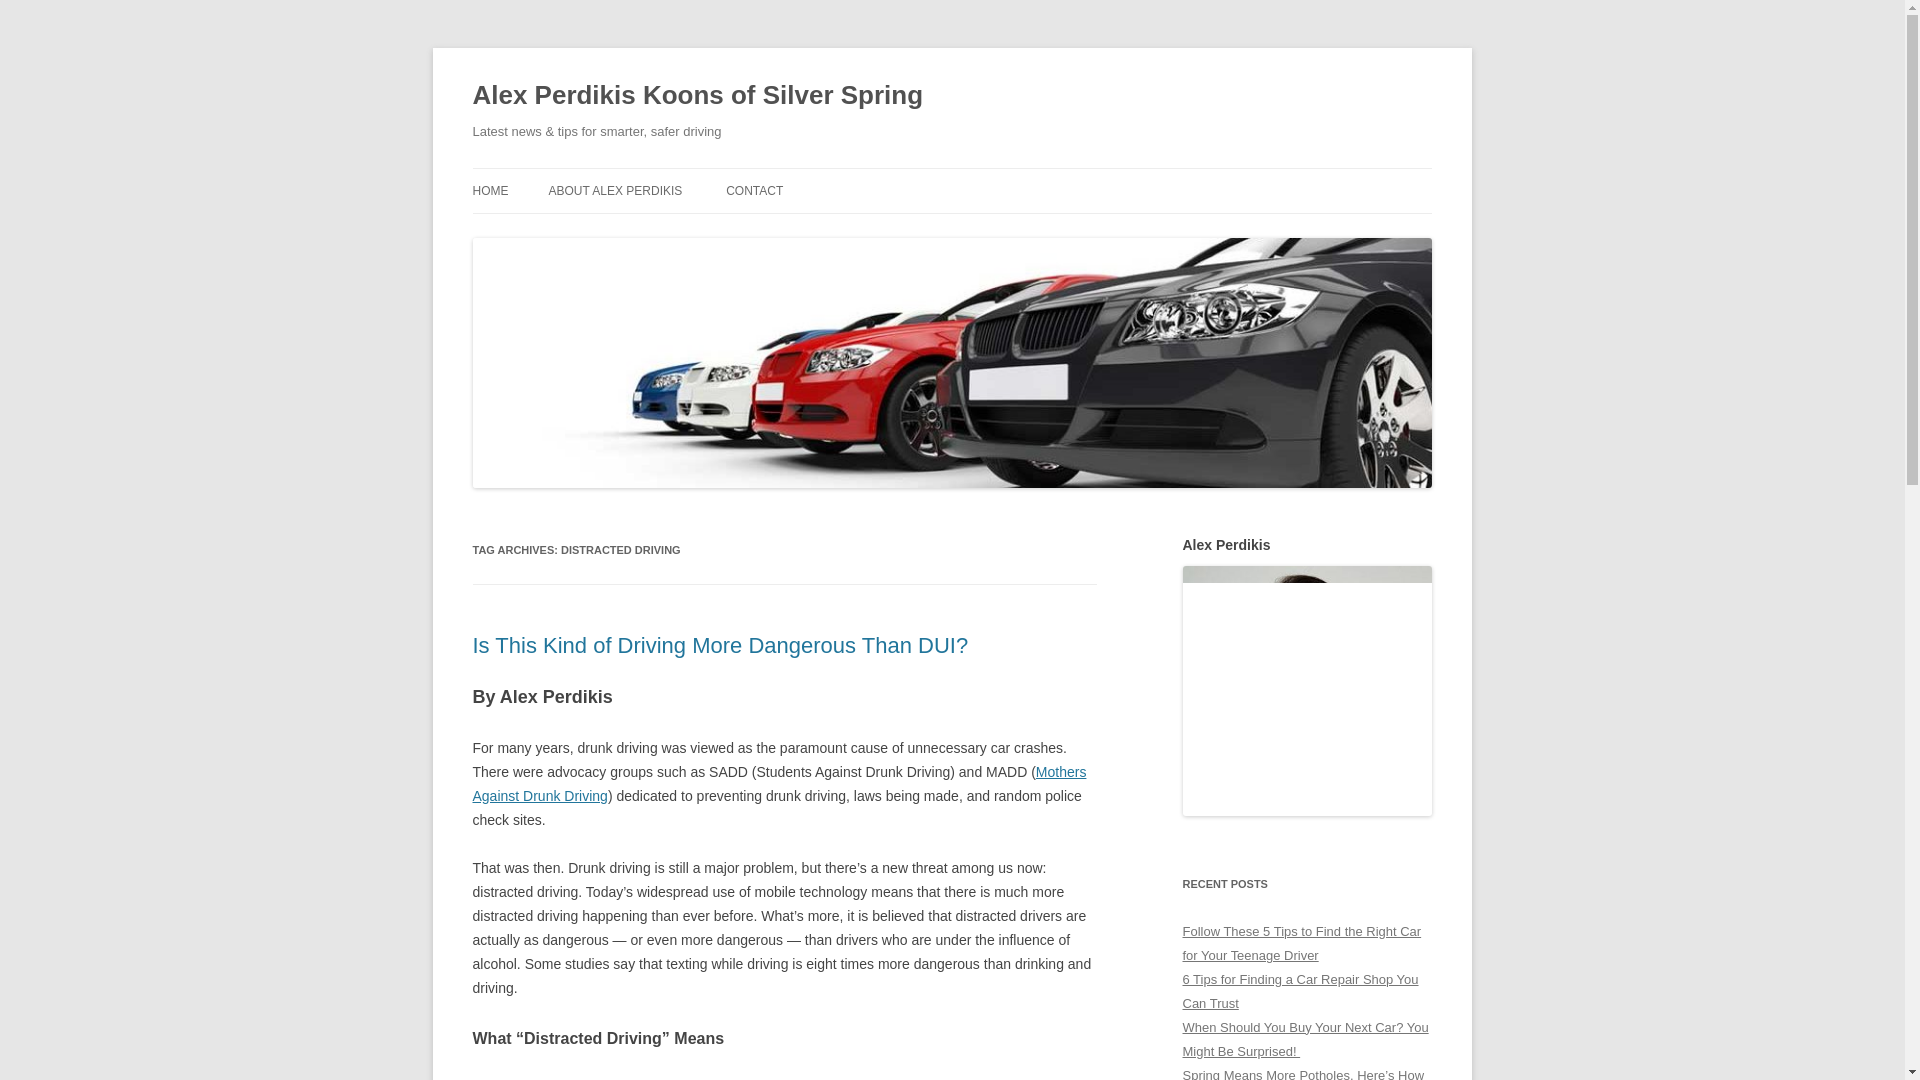 The width and height of the screenshot is (1920, 1080). I want to click on Mothers Against Drunk Driving, so click(779, 783).